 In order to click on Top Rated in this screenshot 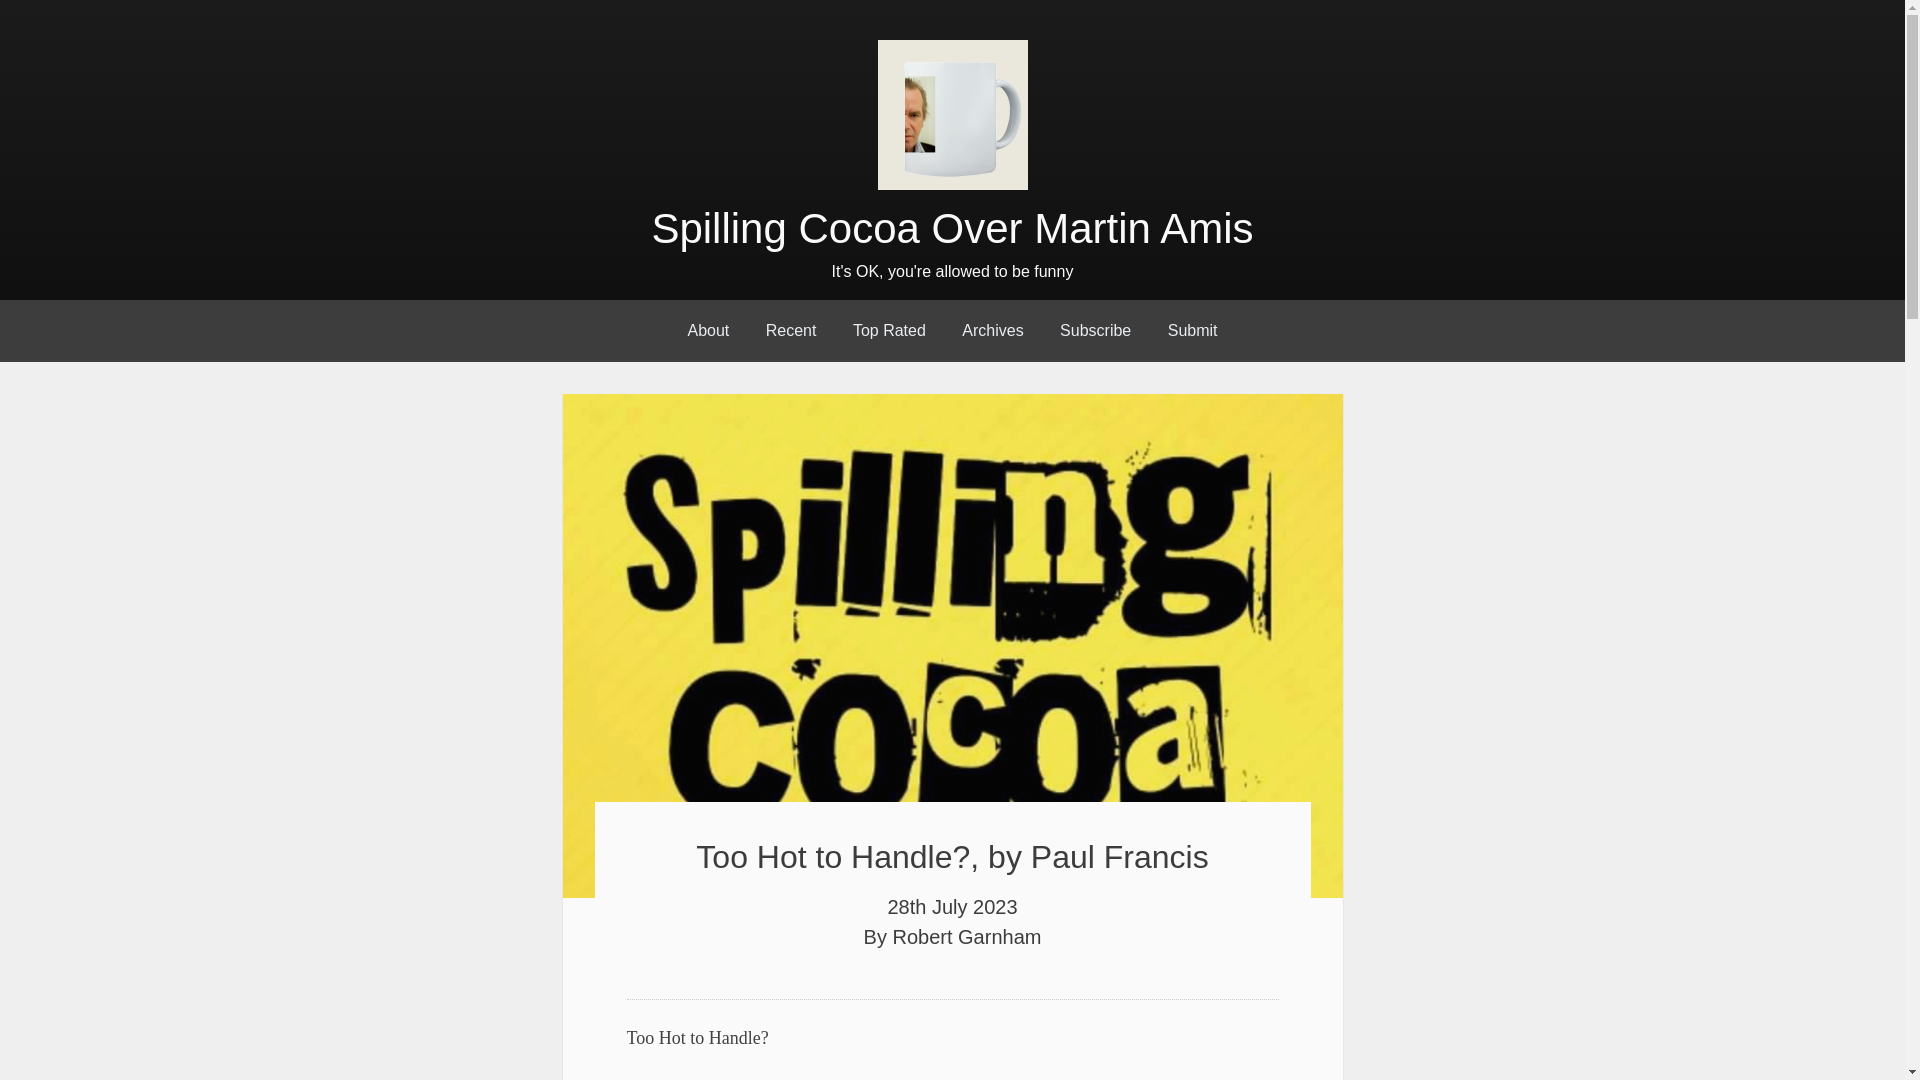, I will do `click(890, 330)`.